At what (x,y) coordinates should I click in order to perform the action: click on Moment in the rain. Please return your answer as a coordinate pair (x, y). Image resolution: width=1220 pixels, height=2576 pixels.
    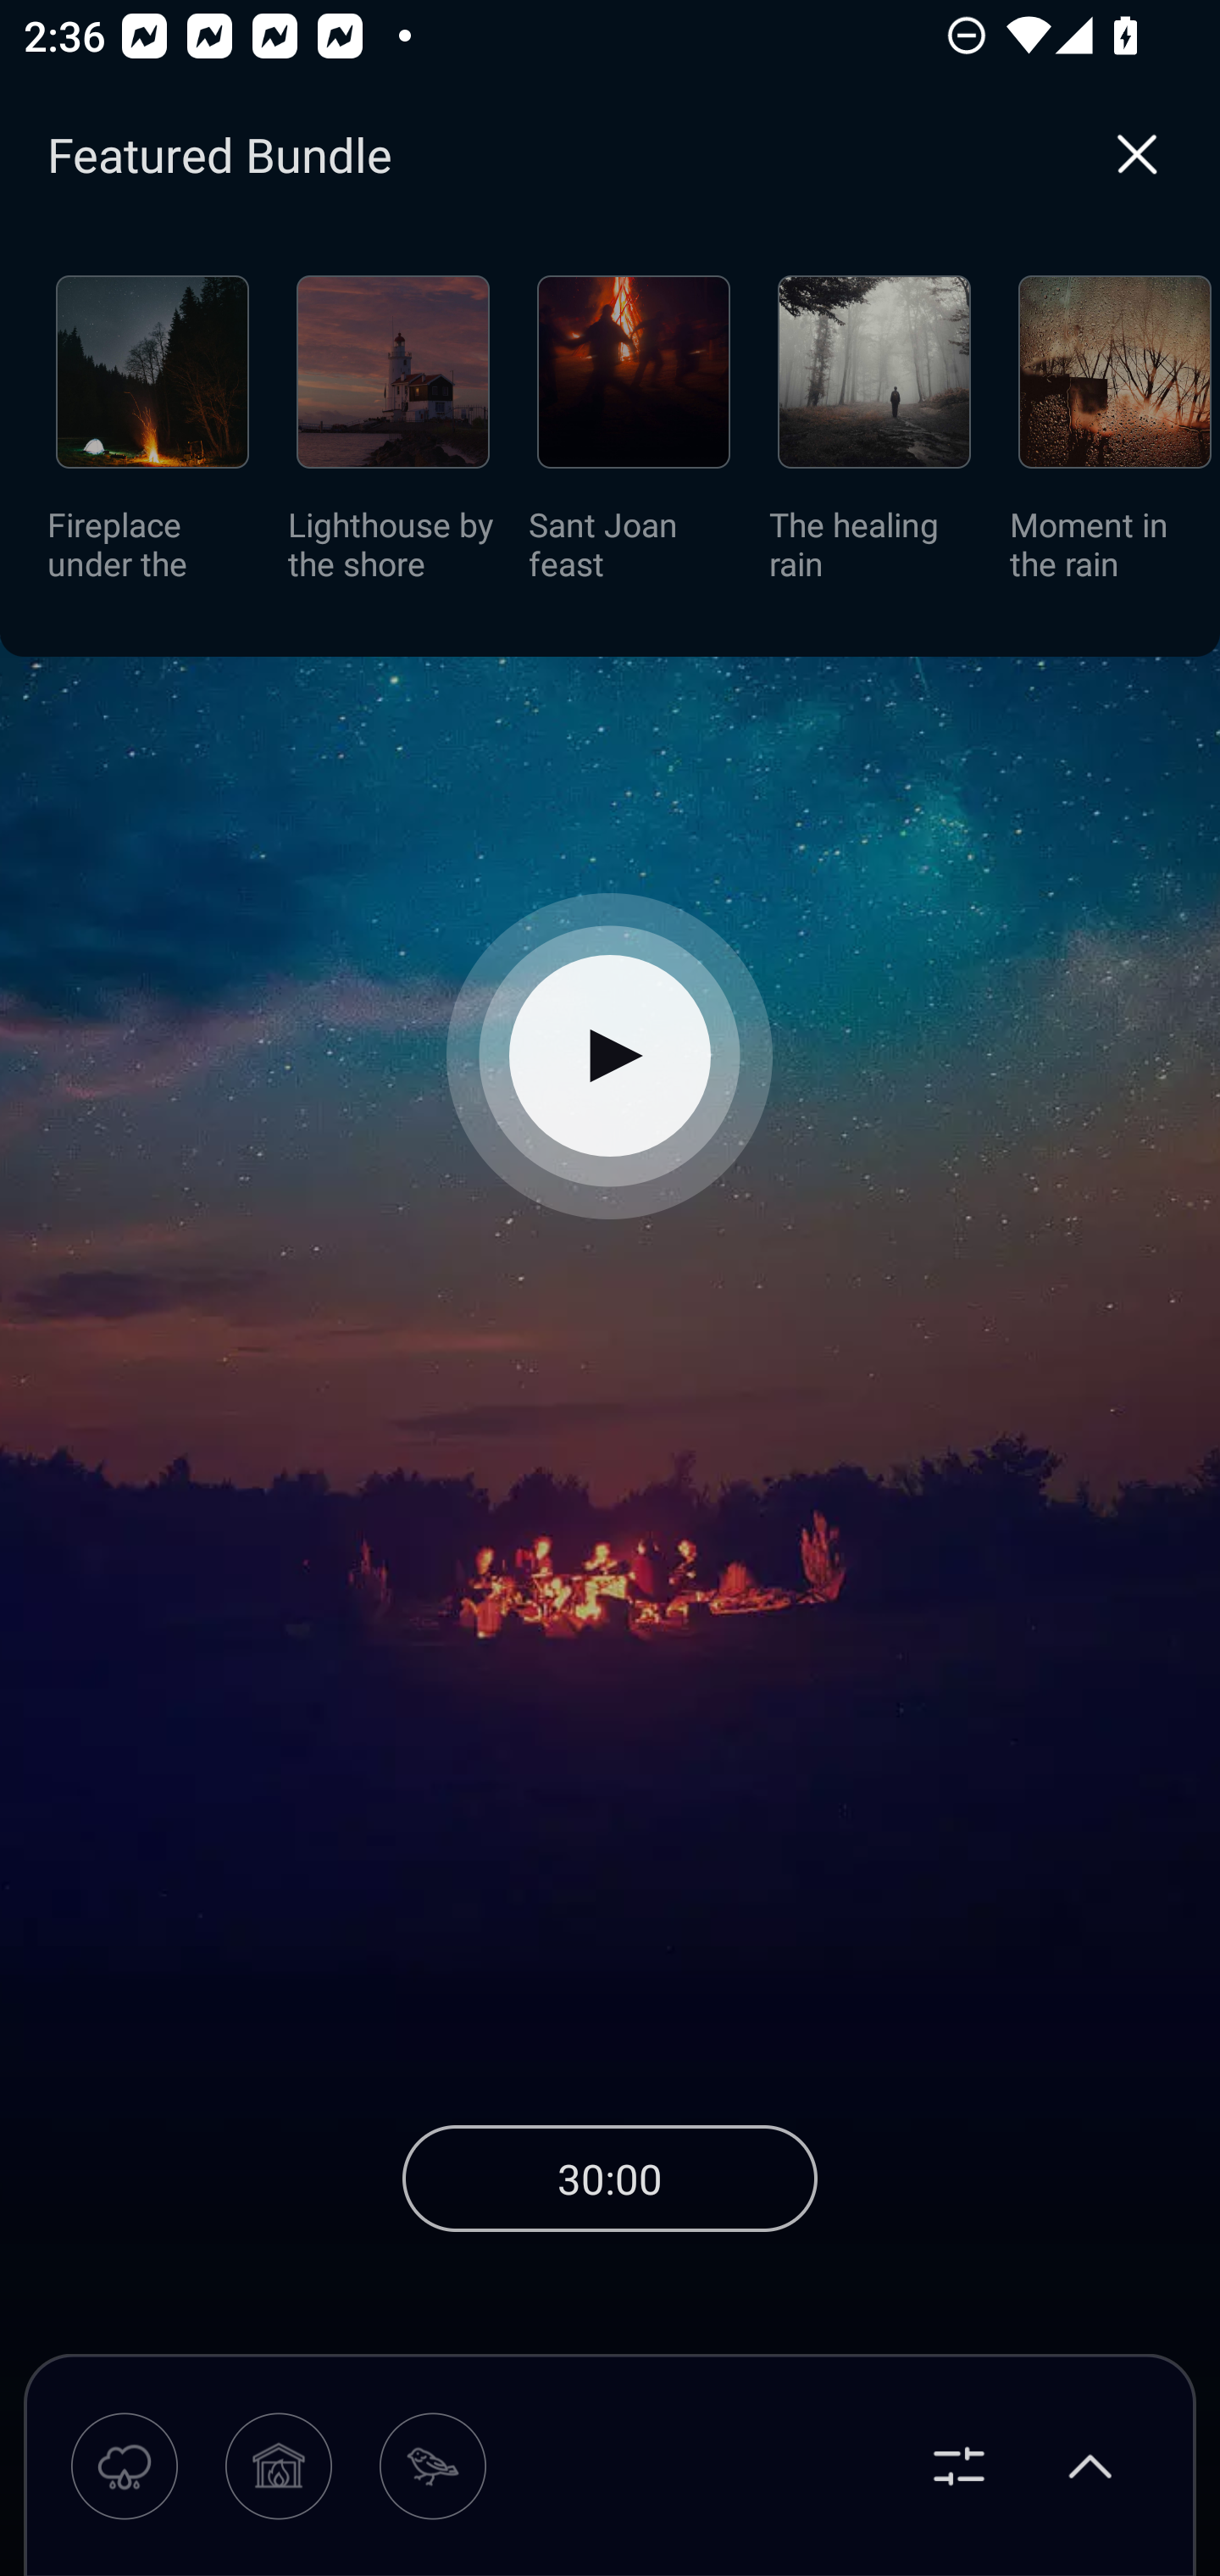
    Looking at the image, I should click on (1115, 439).